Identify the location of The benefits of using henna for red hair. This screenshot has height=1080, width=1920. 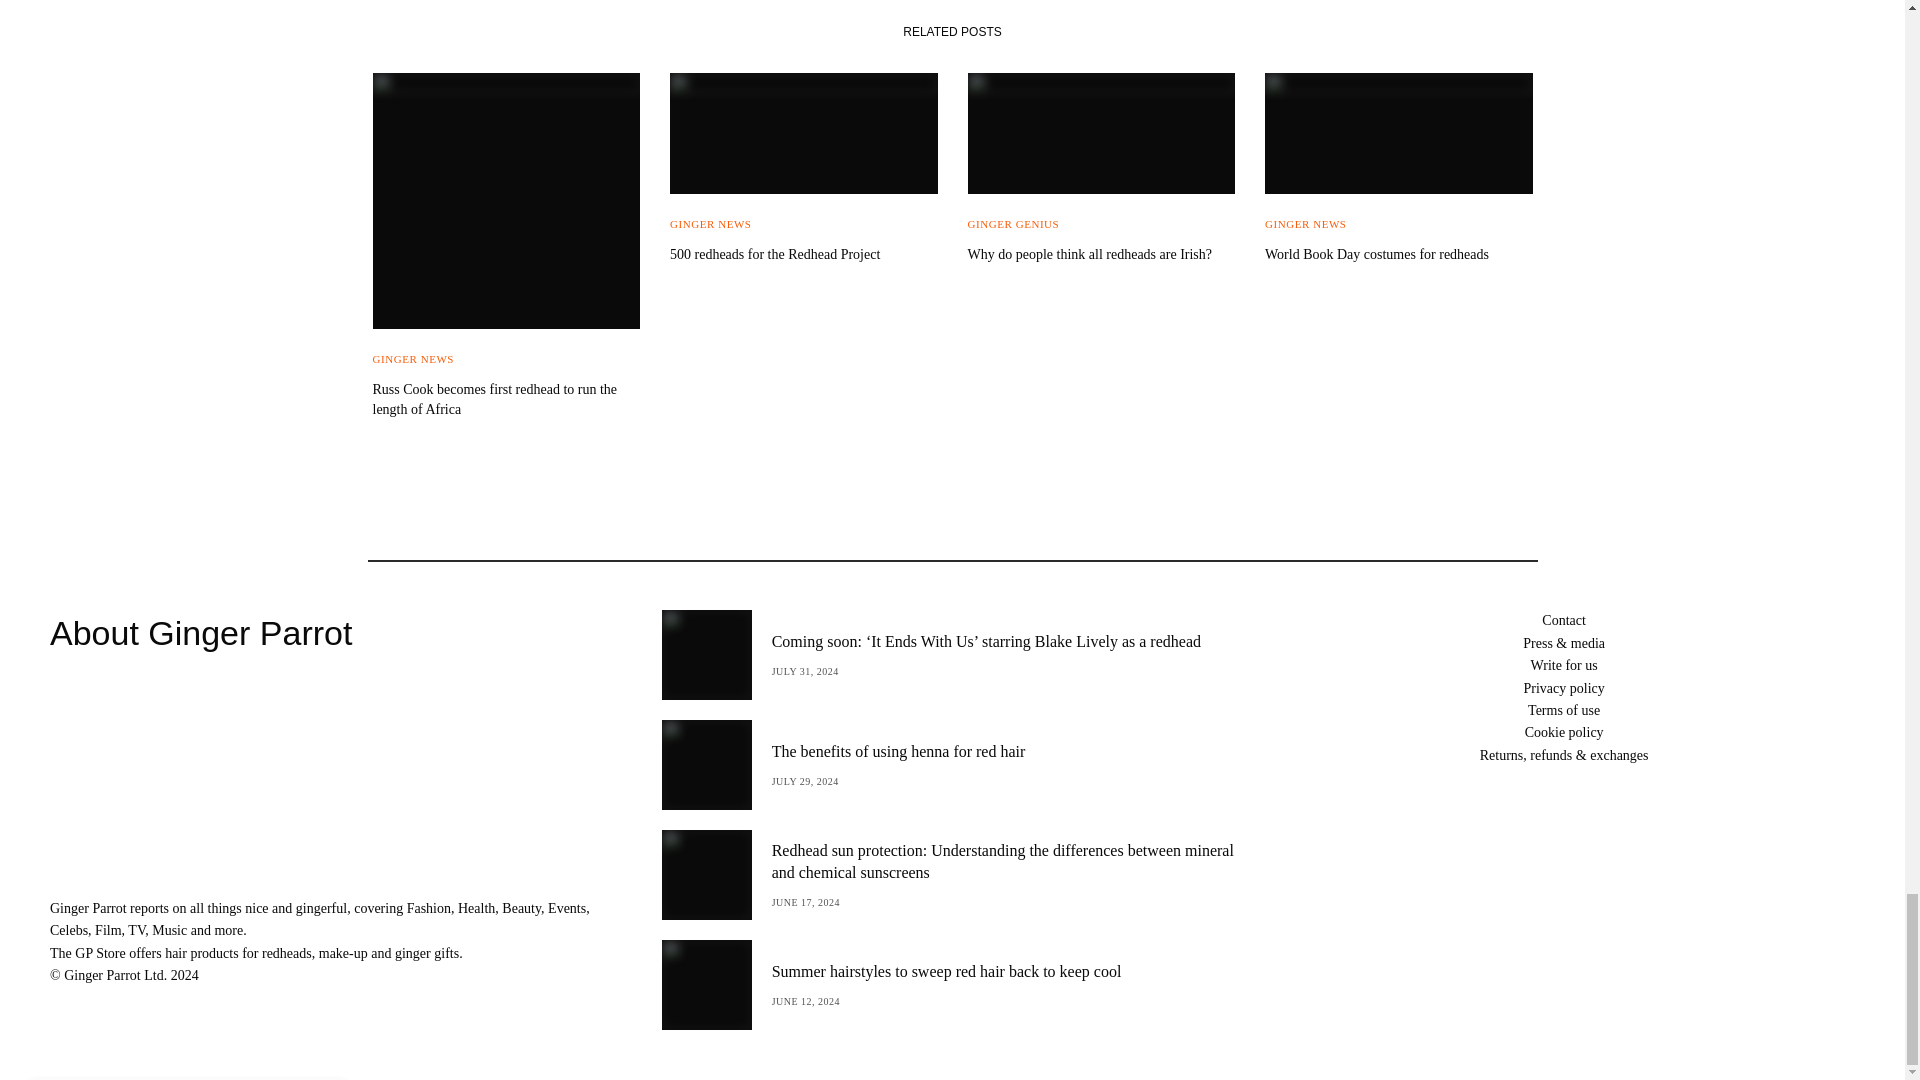
(898, 751).